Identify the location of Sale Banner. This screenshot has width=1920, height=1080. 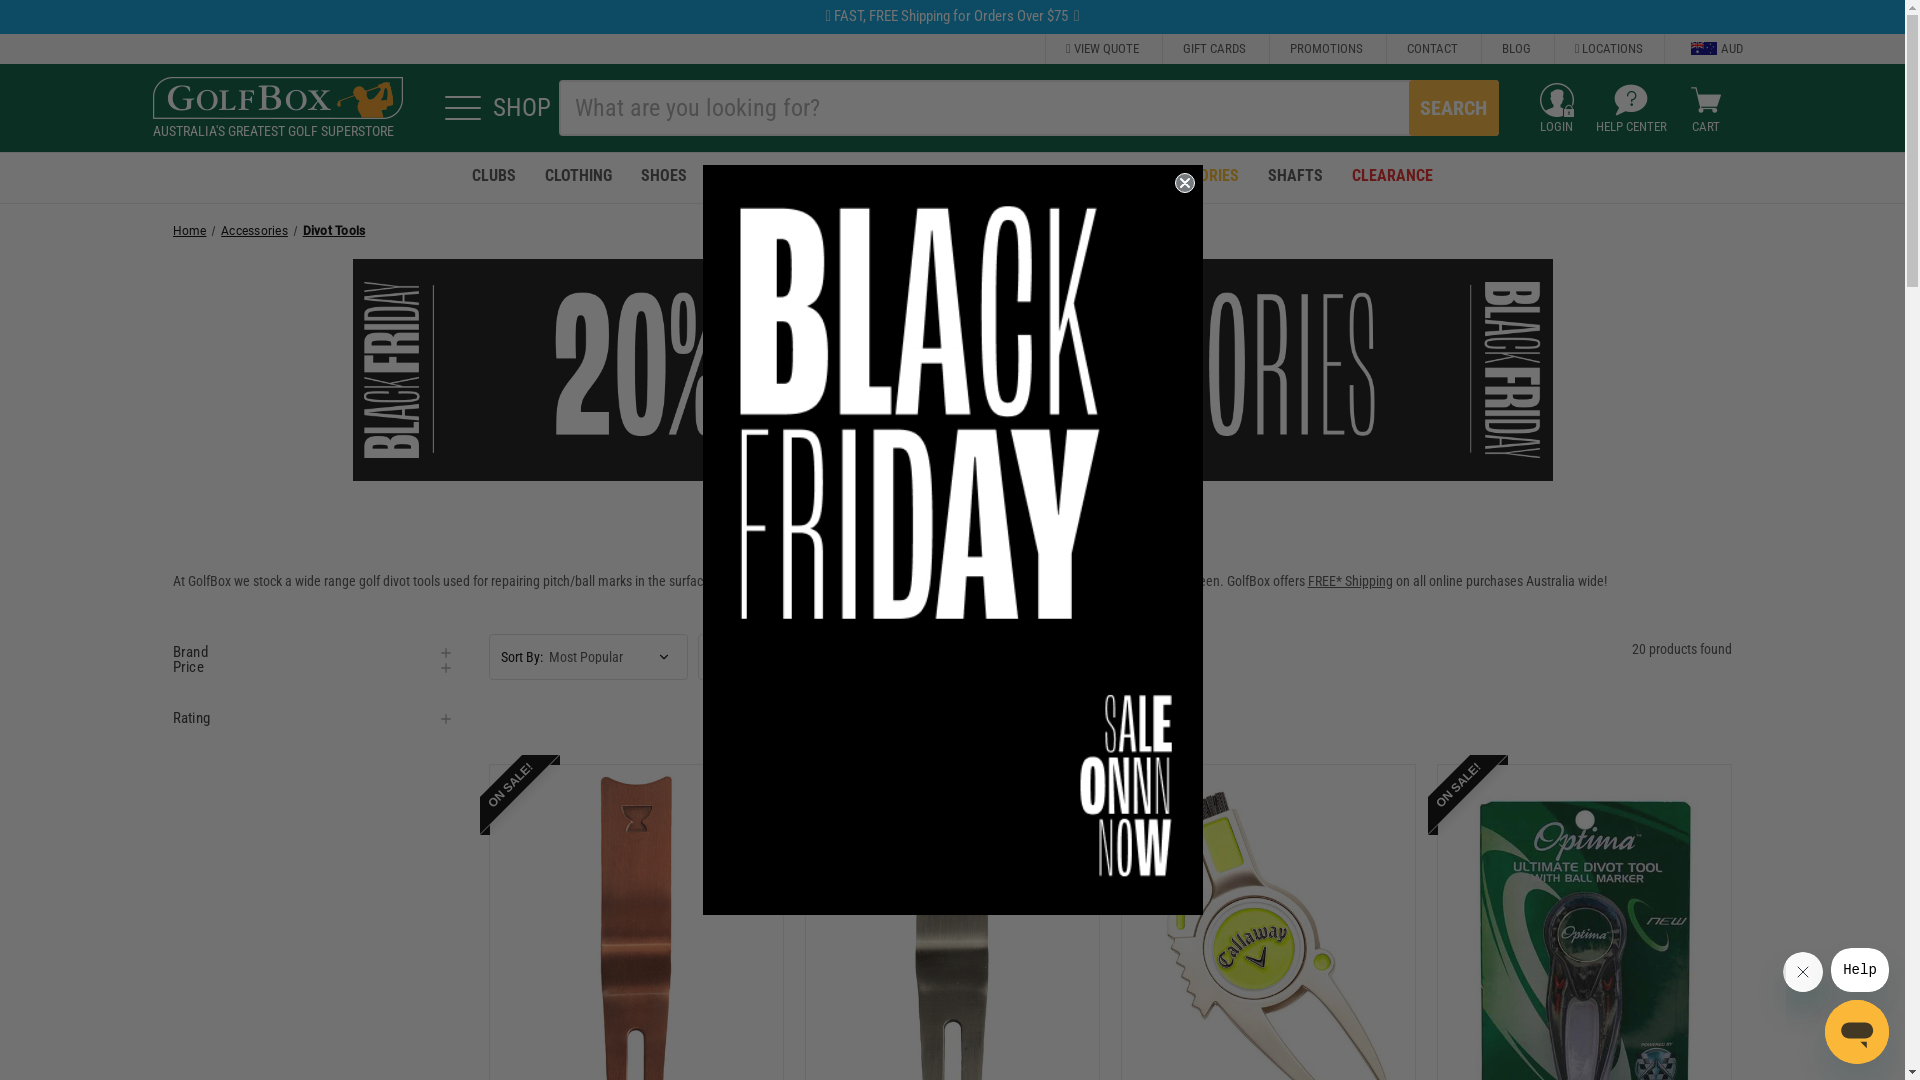
(952, 370).